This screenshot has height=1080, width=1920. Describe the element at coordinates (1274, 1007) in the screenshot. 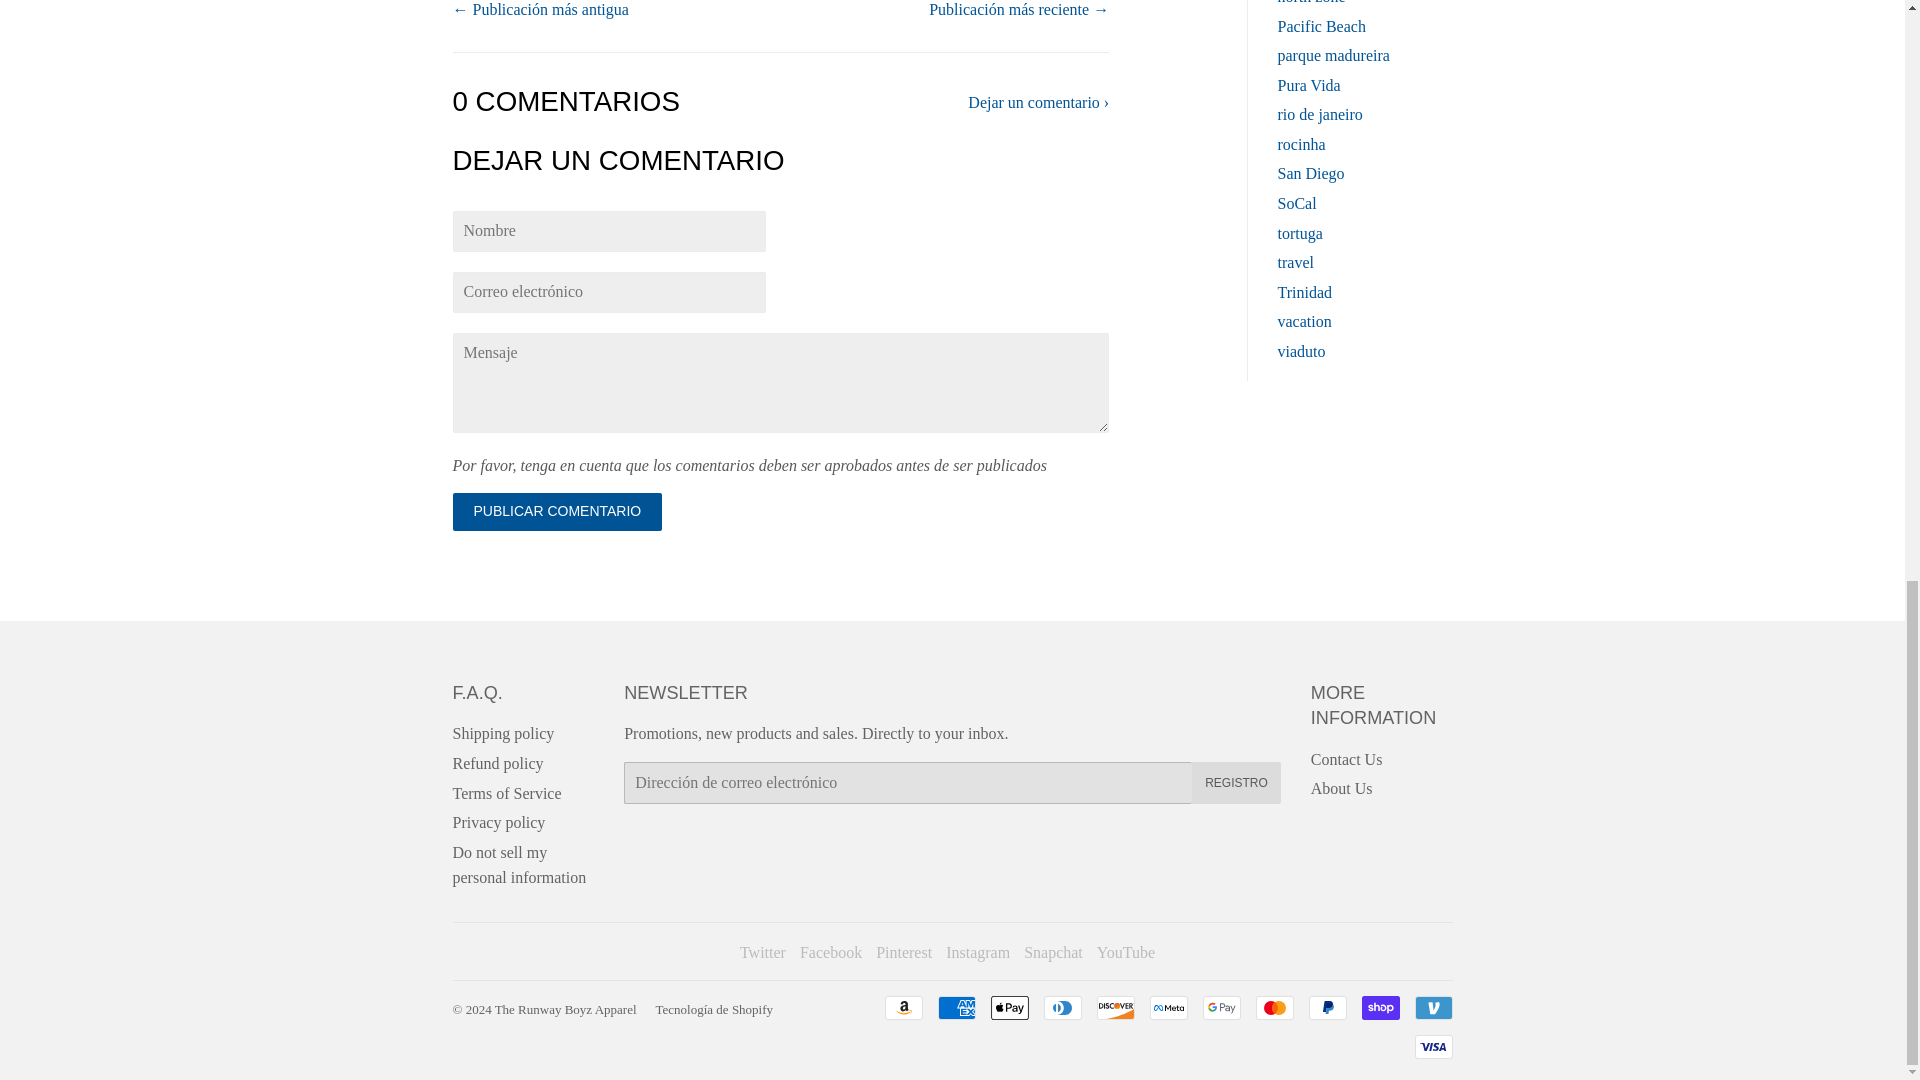

I see `Mastercard` at that location.